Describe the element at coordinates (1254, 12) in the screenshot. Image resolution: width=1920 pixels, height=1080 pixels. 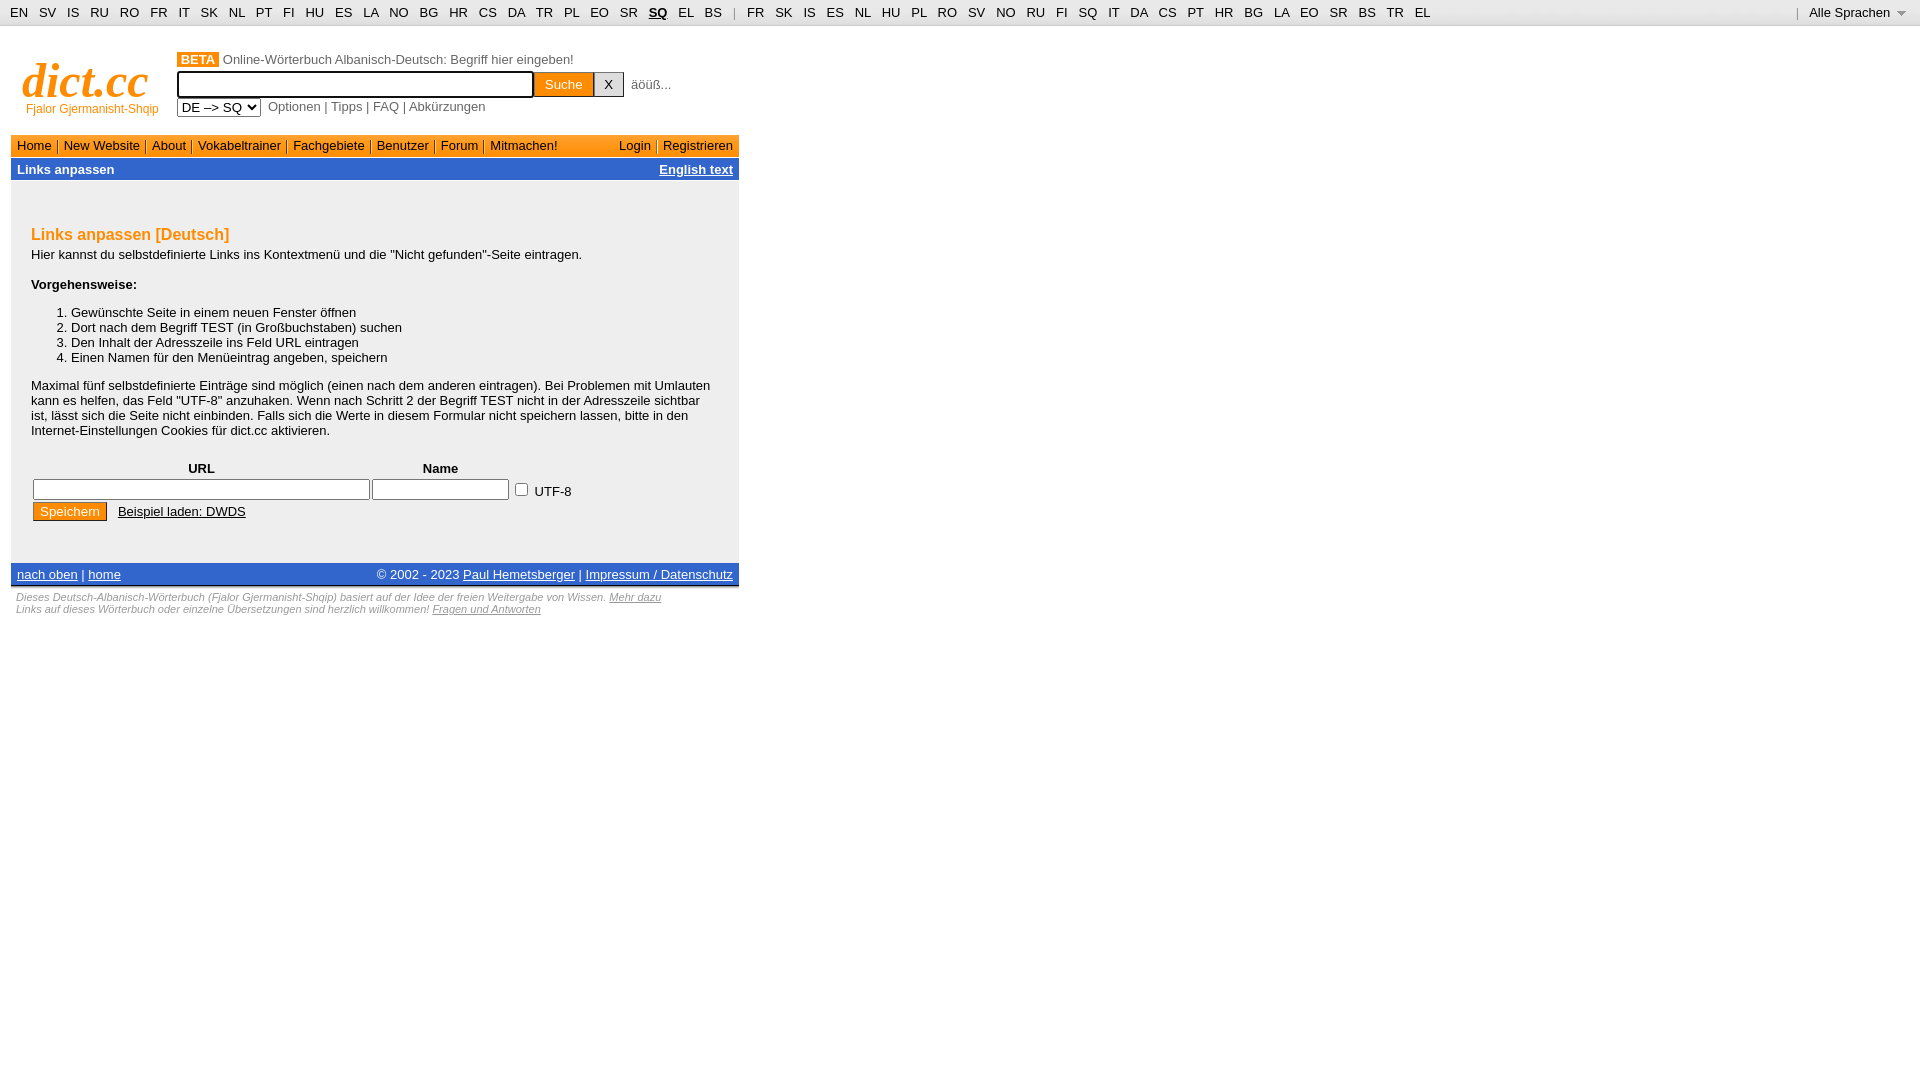
I see `BG` at that location.